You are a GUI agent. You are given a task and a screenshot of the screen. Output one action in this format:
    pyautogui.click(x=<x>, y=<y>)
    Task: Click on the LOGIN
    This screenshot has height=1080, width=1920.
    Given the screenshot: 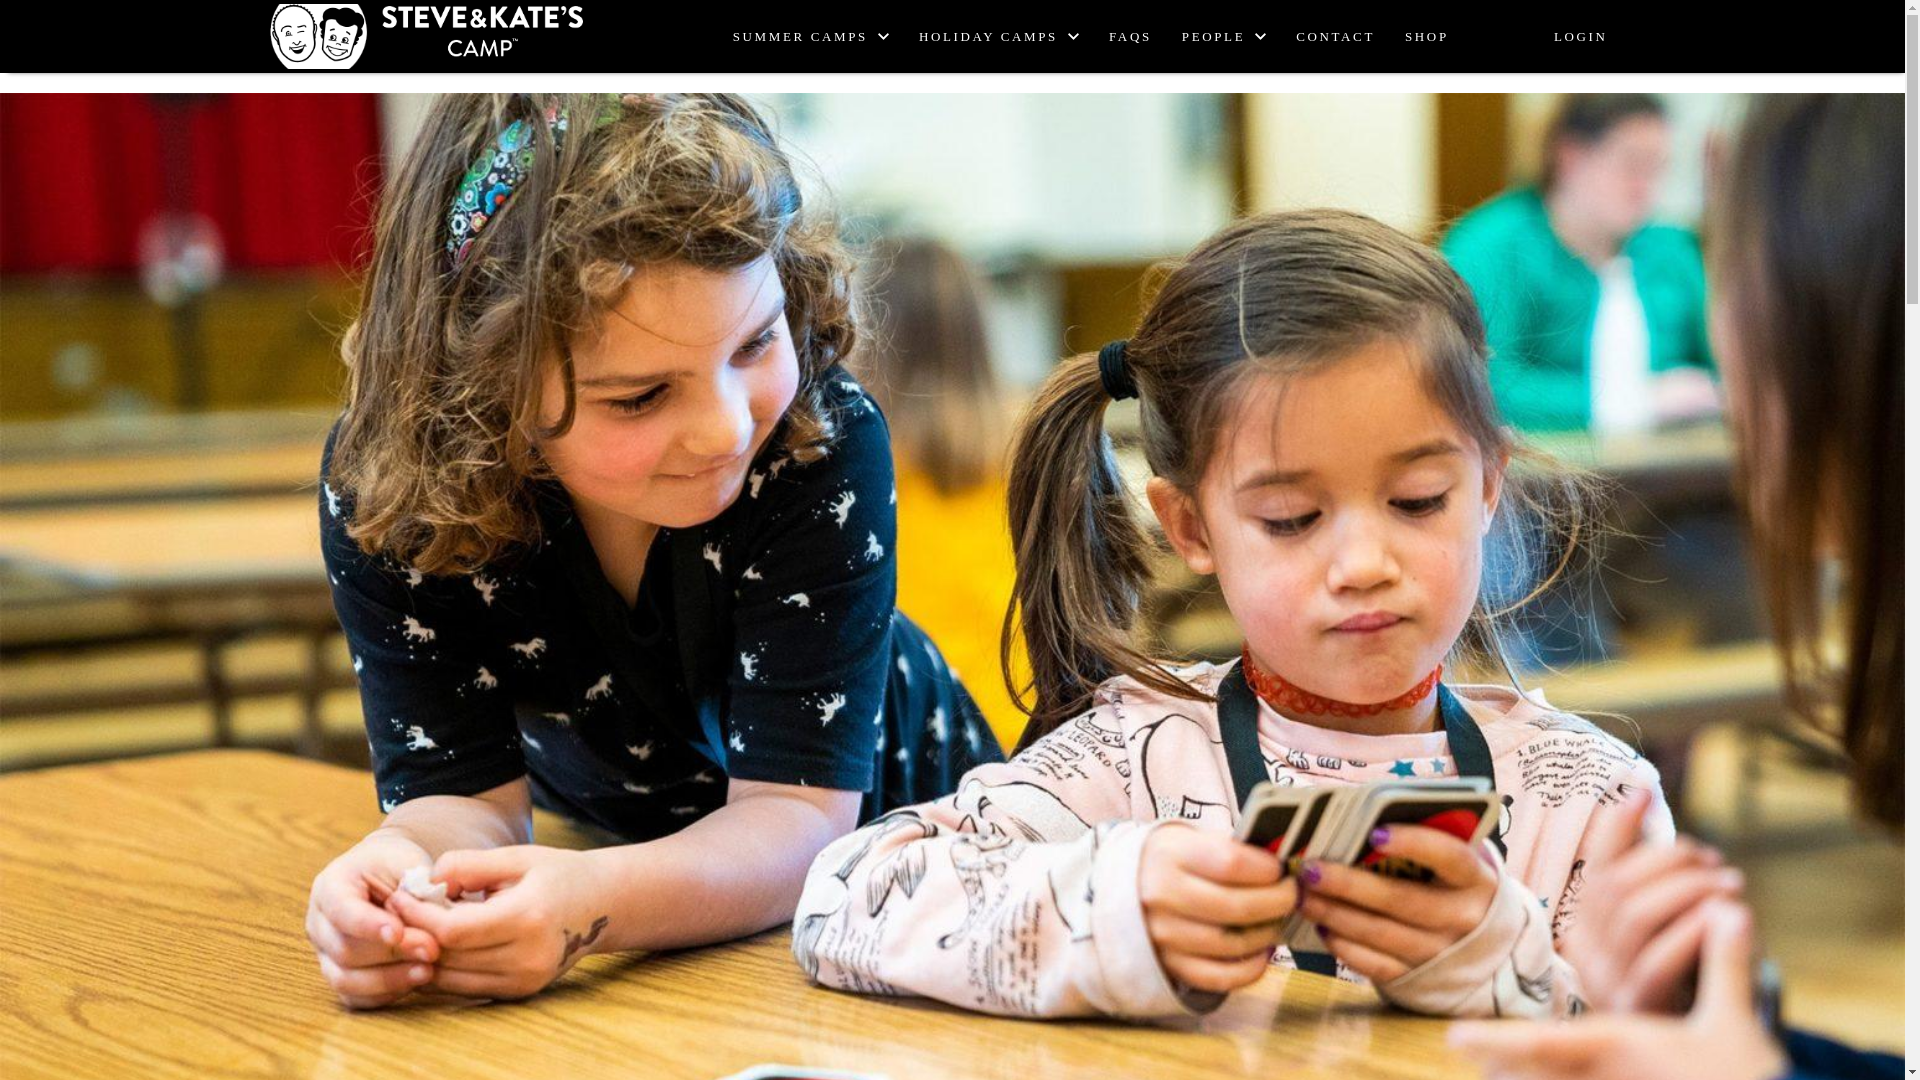 What is the action you would take?
    pyautogui.click(x=1580, y=37)
    